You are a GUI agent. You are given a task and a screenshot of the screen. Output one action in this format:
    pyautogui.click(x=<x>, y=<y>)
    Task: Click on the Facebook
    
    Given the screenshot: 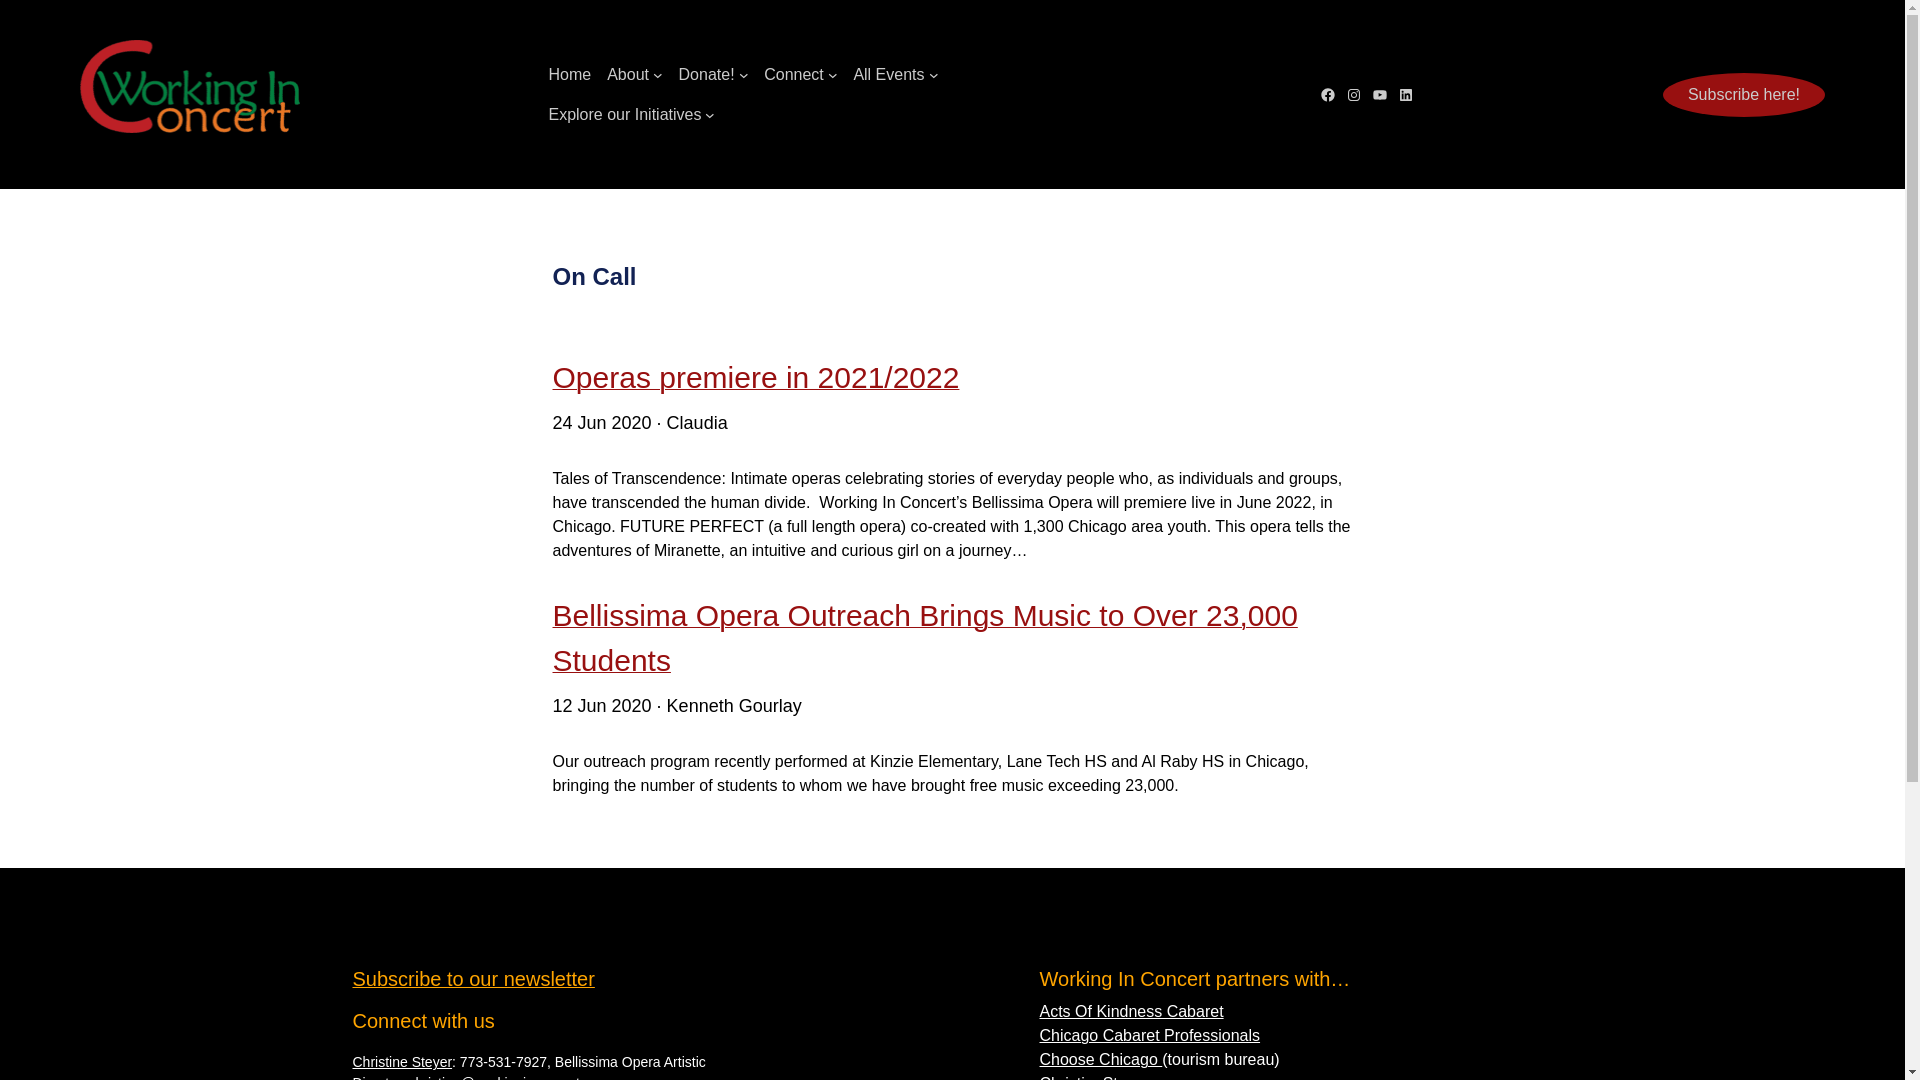 What is the action you would take?
    pyautogui.click(x=1328, y=94)
    